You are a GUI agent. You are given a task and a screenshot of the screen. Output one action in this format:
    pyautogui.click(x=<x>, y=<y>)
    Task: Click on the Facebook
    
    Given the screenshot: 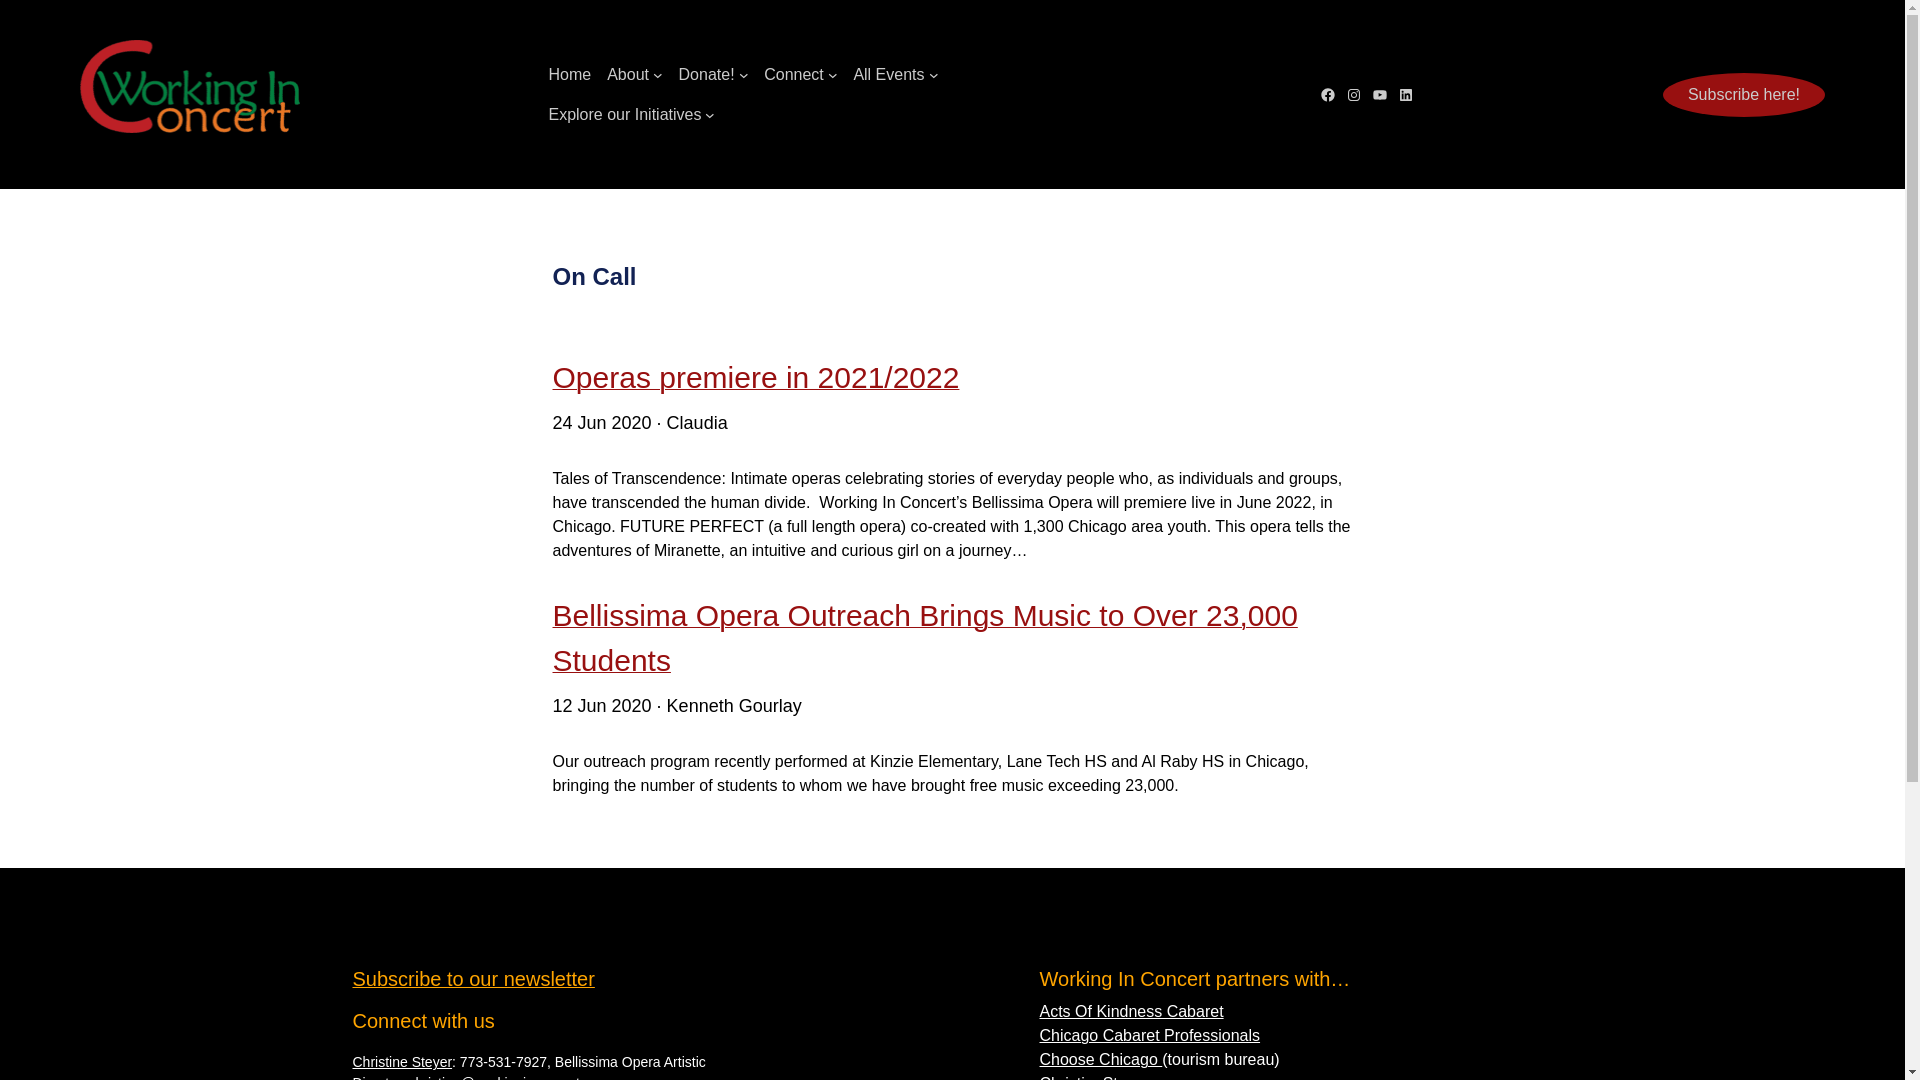 What is the action you would take?
    pyautogui.click(x=1328, y=94)
    